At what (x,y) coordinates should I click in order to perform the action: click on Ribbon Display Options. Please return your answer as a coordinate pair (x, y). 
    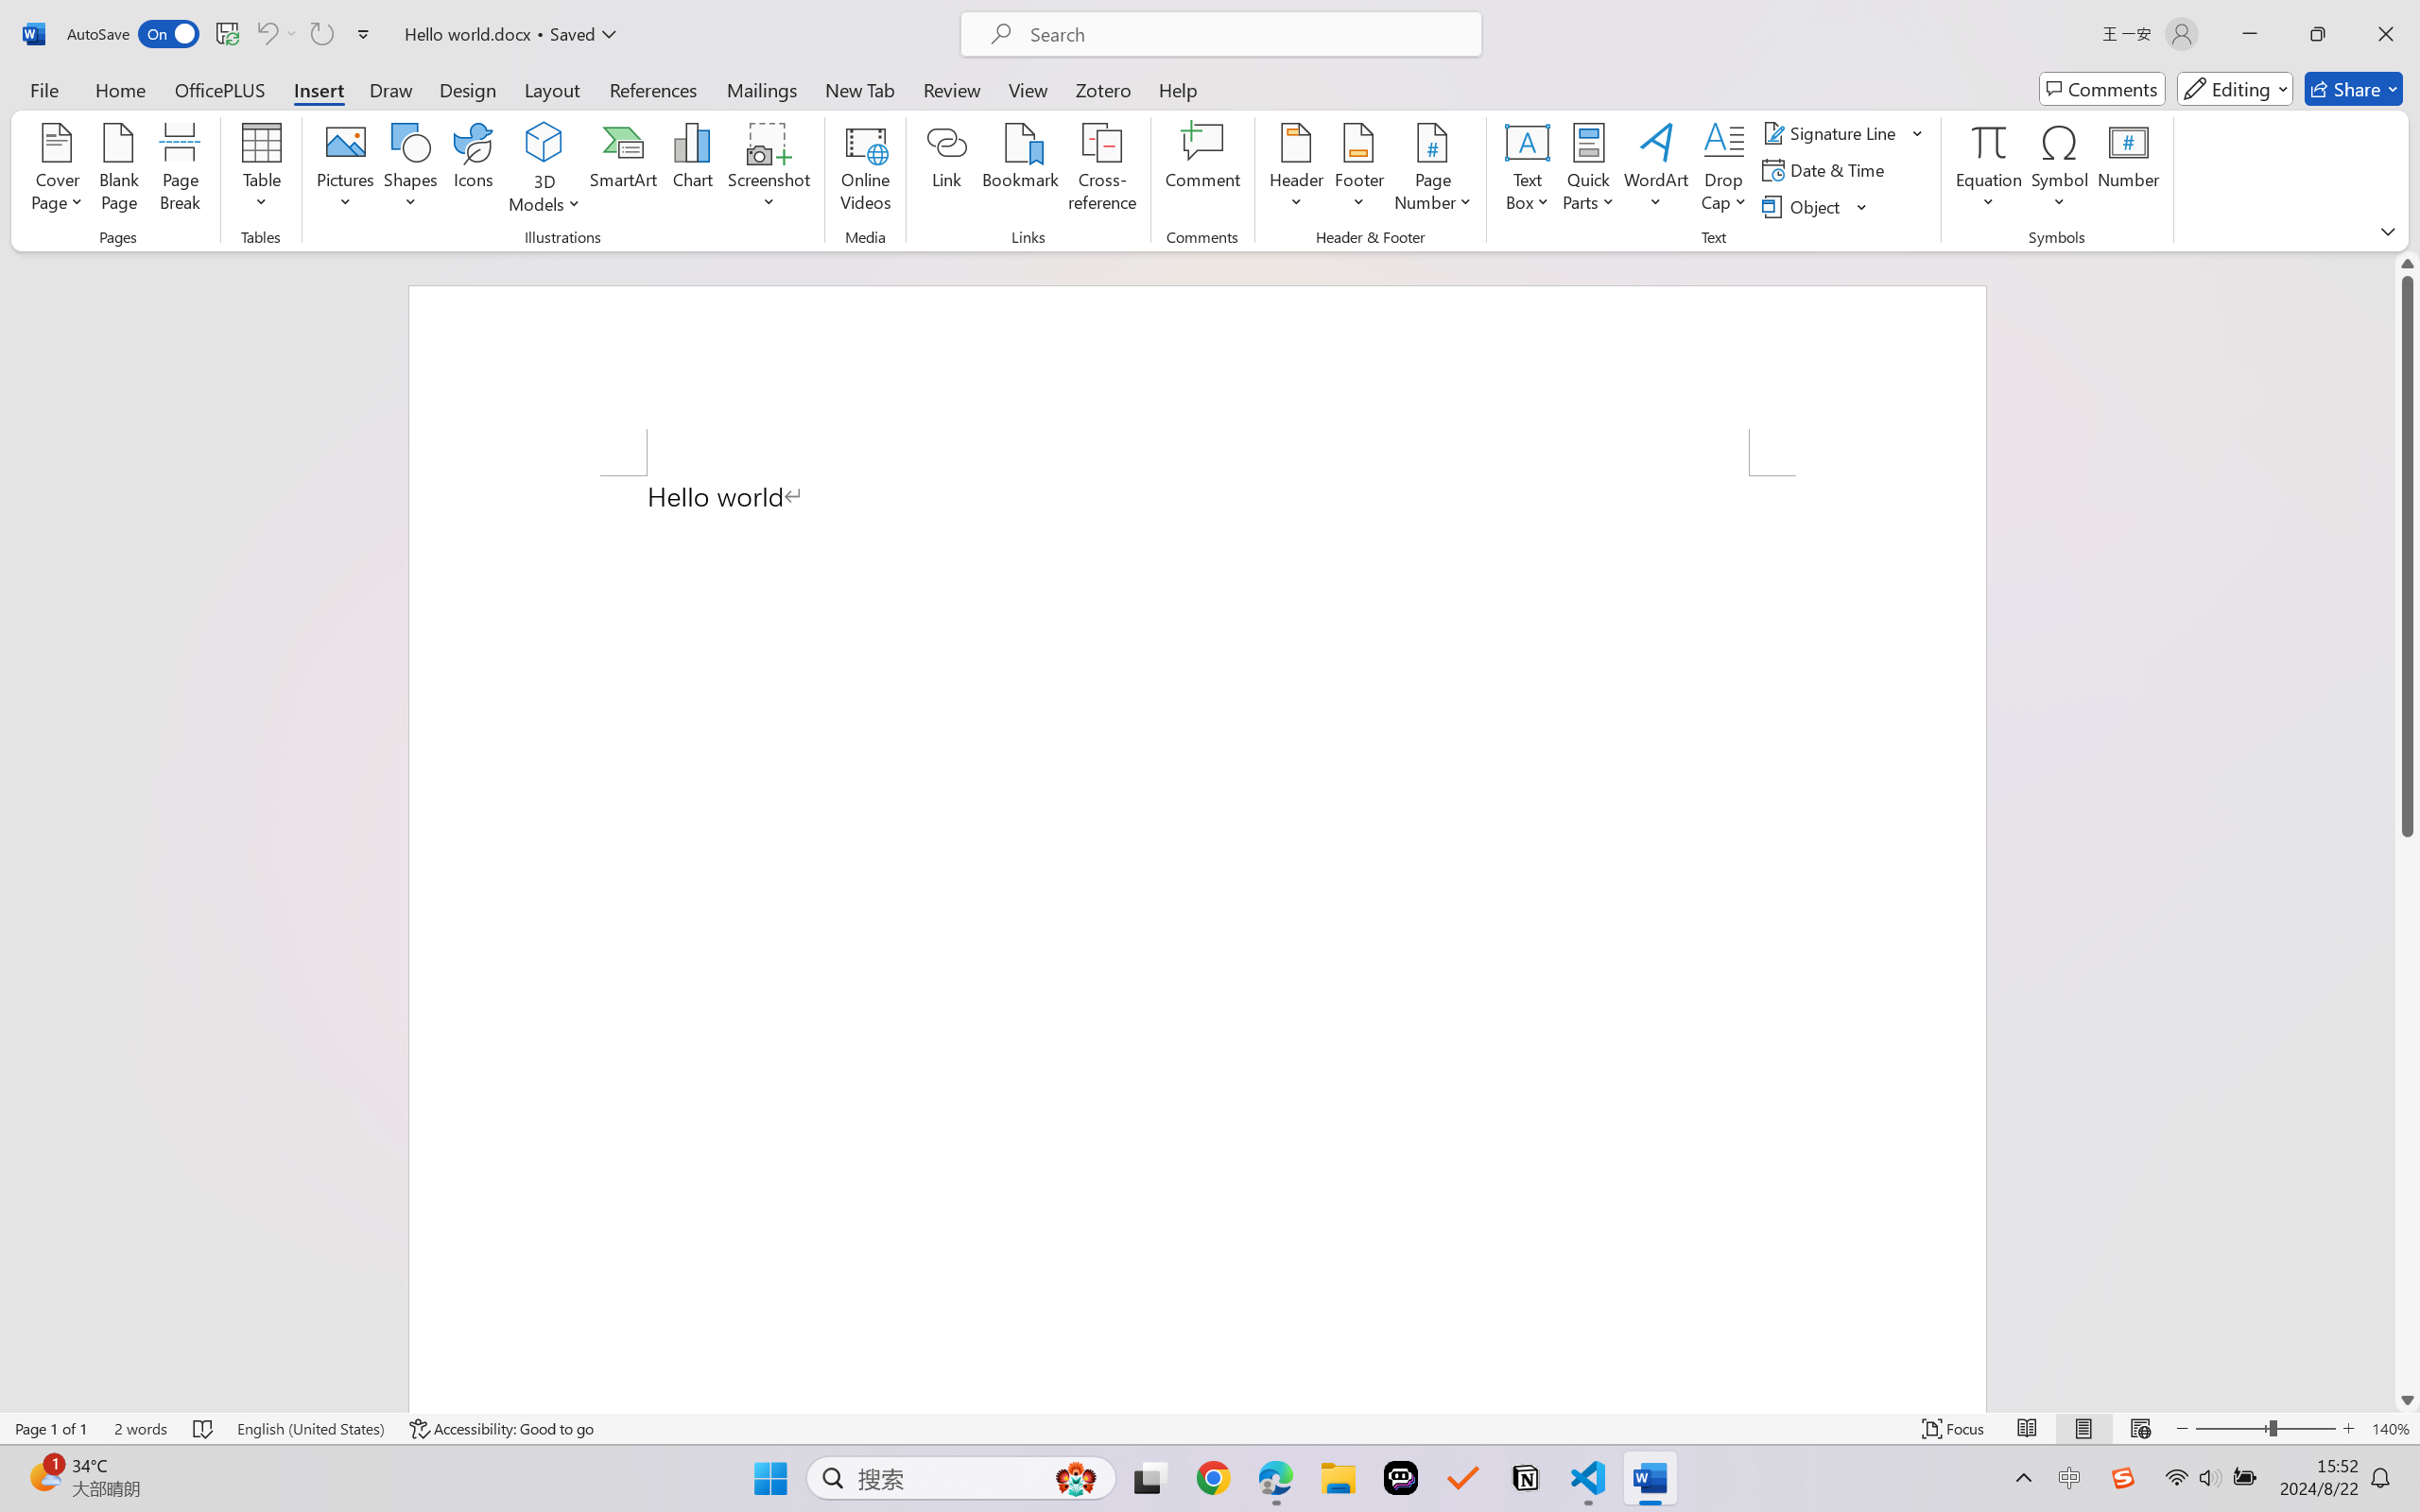
    Looking at the image, I should click on (2388, 231).